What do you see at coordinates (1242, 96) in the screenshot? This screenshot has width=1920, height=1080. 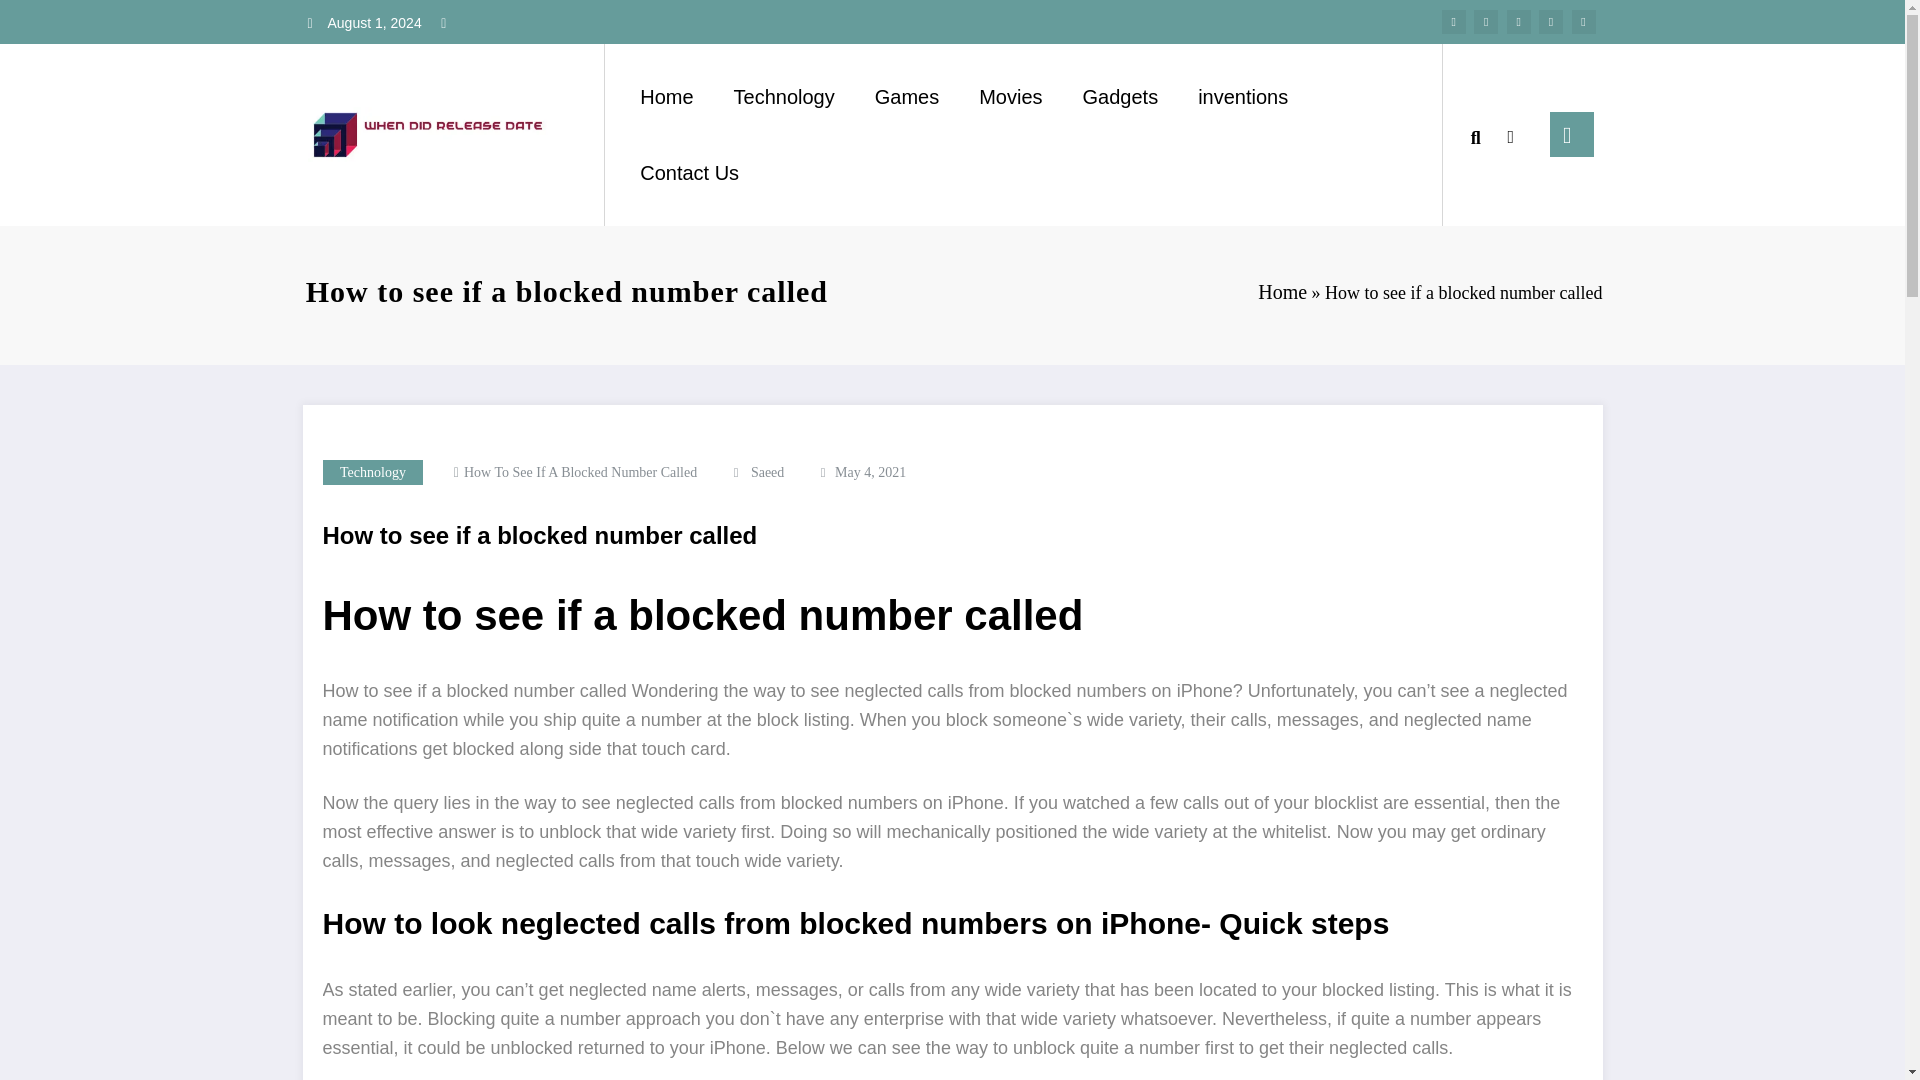 I see `inventions` at bounding box center [1242, 96].